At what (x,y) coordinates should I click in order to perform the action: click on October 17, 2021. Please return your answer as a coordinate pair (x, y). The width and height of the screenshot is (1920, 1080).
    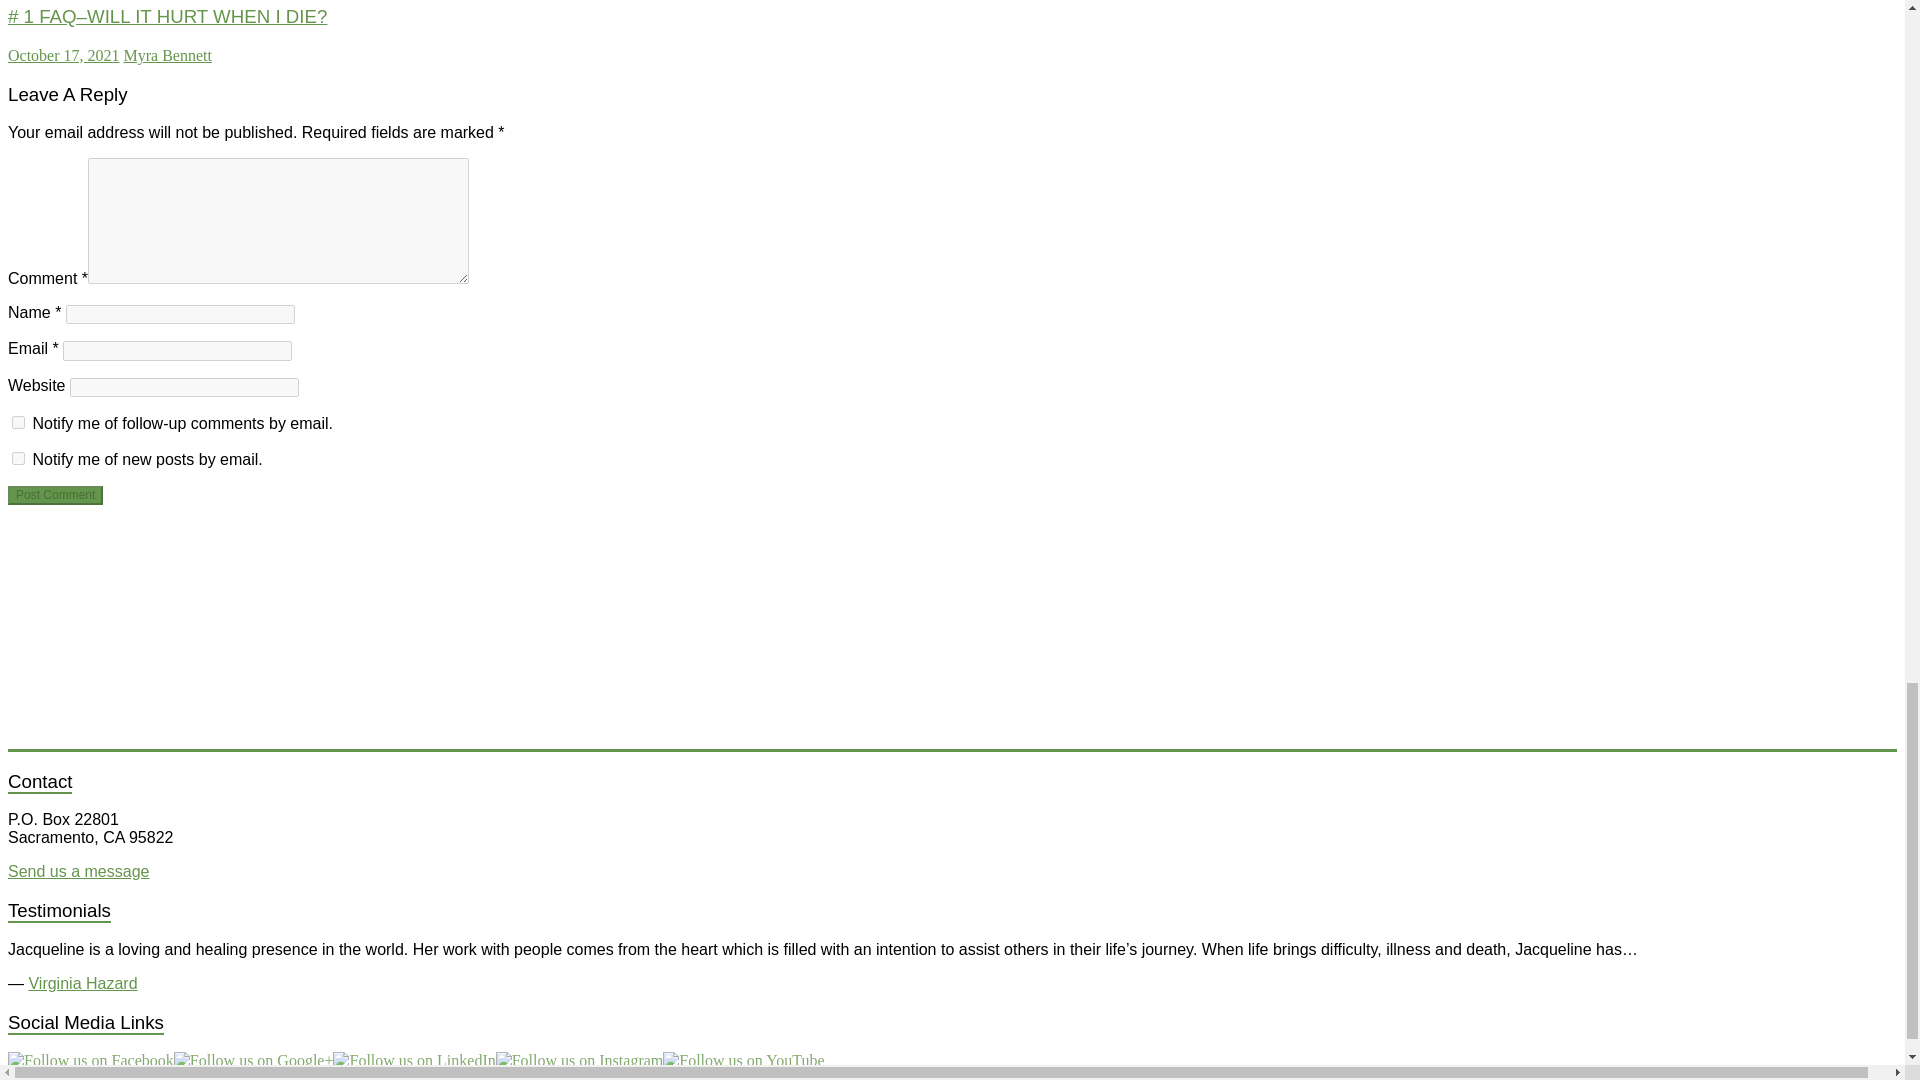
    Looking at the image, I should click on (63, 55).